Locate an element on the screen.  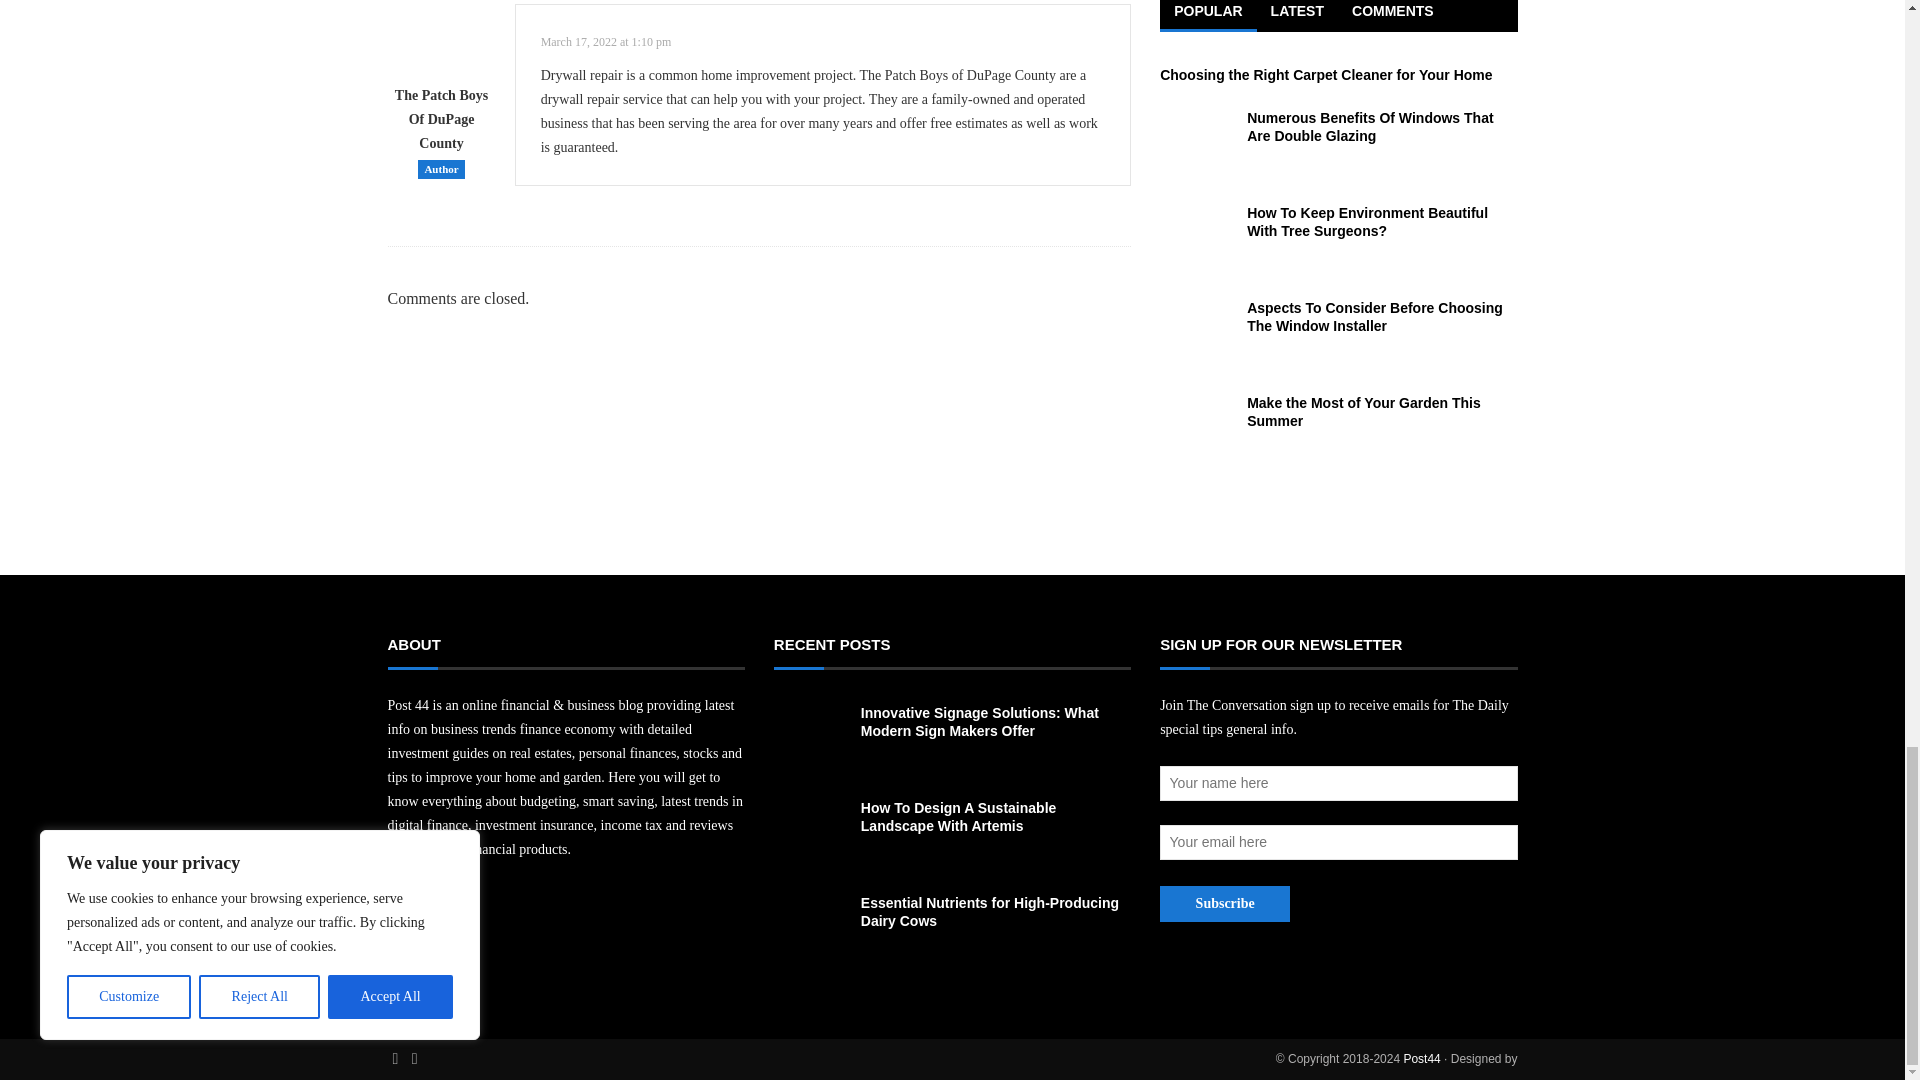
Comments is located at coordinates (1392, 16).